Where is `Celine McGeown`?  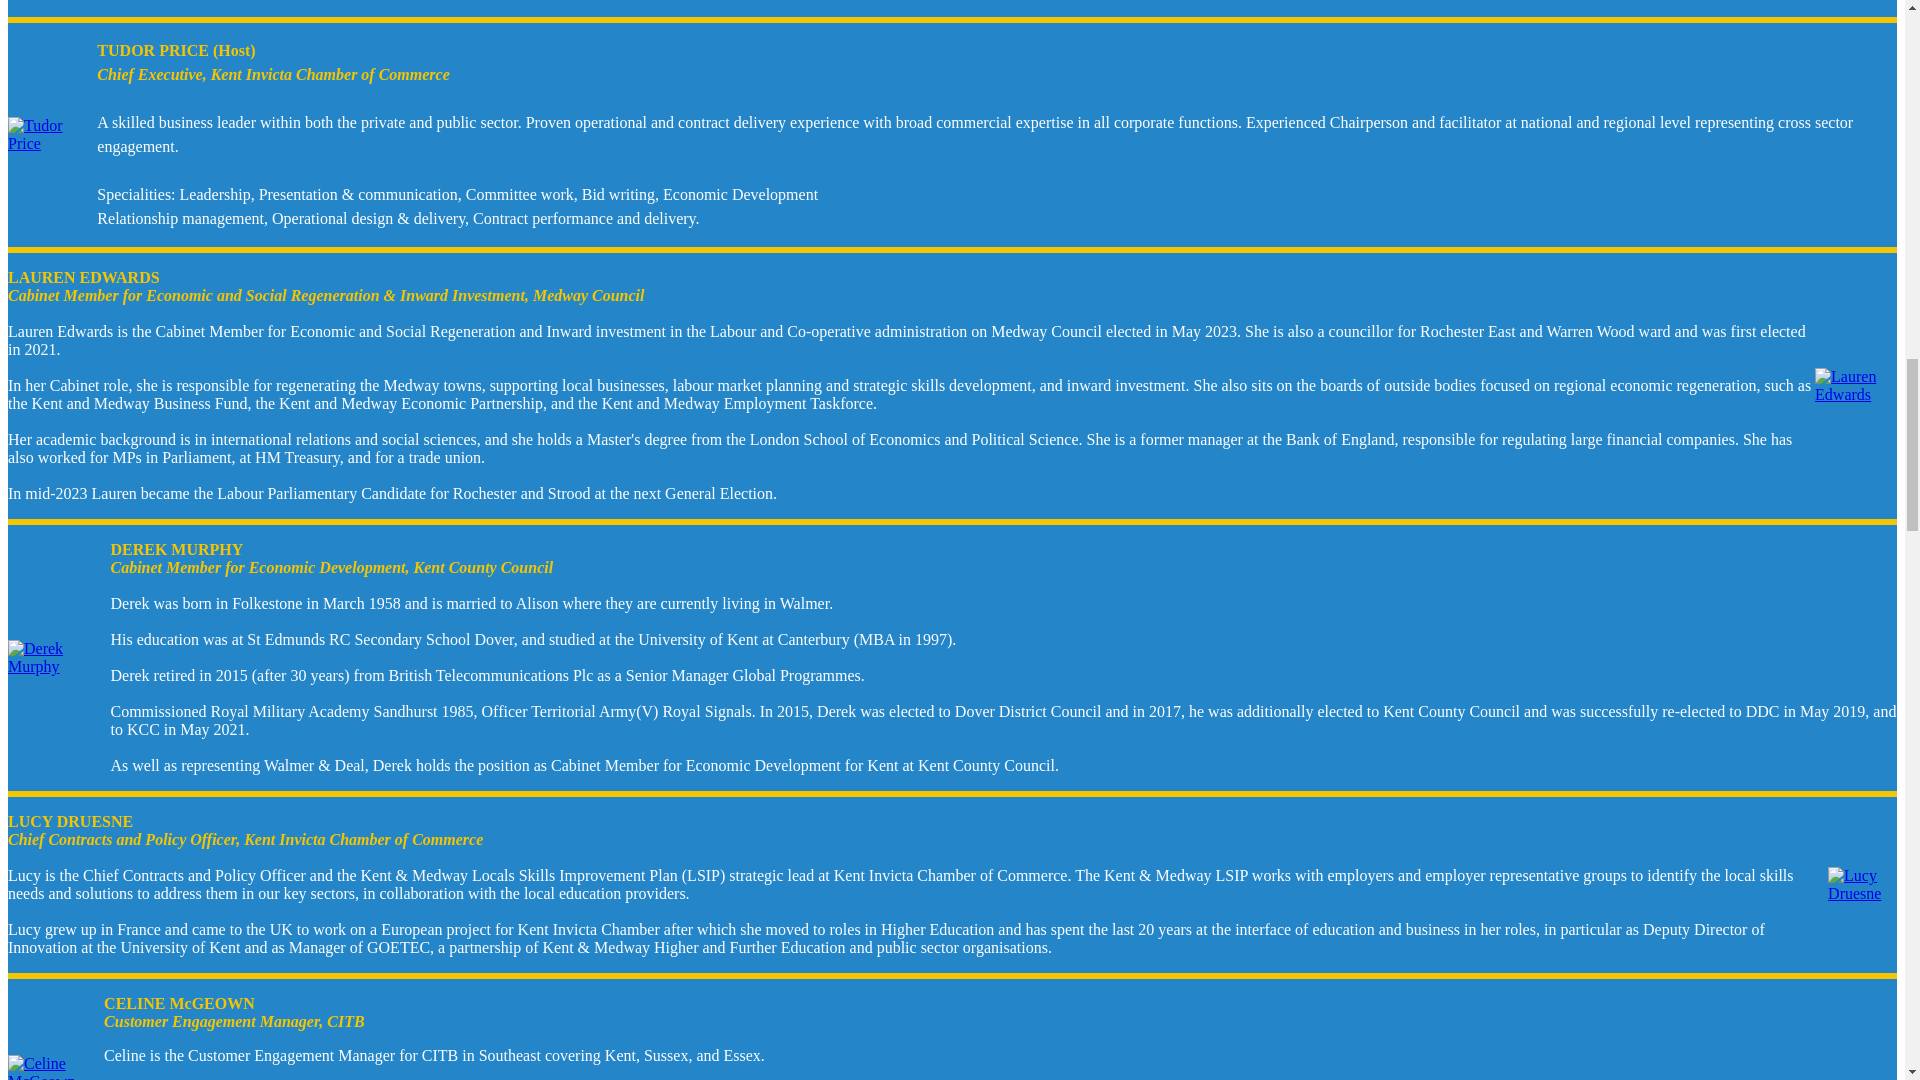 Celine McGeown is located at coordinates (55, 1068).